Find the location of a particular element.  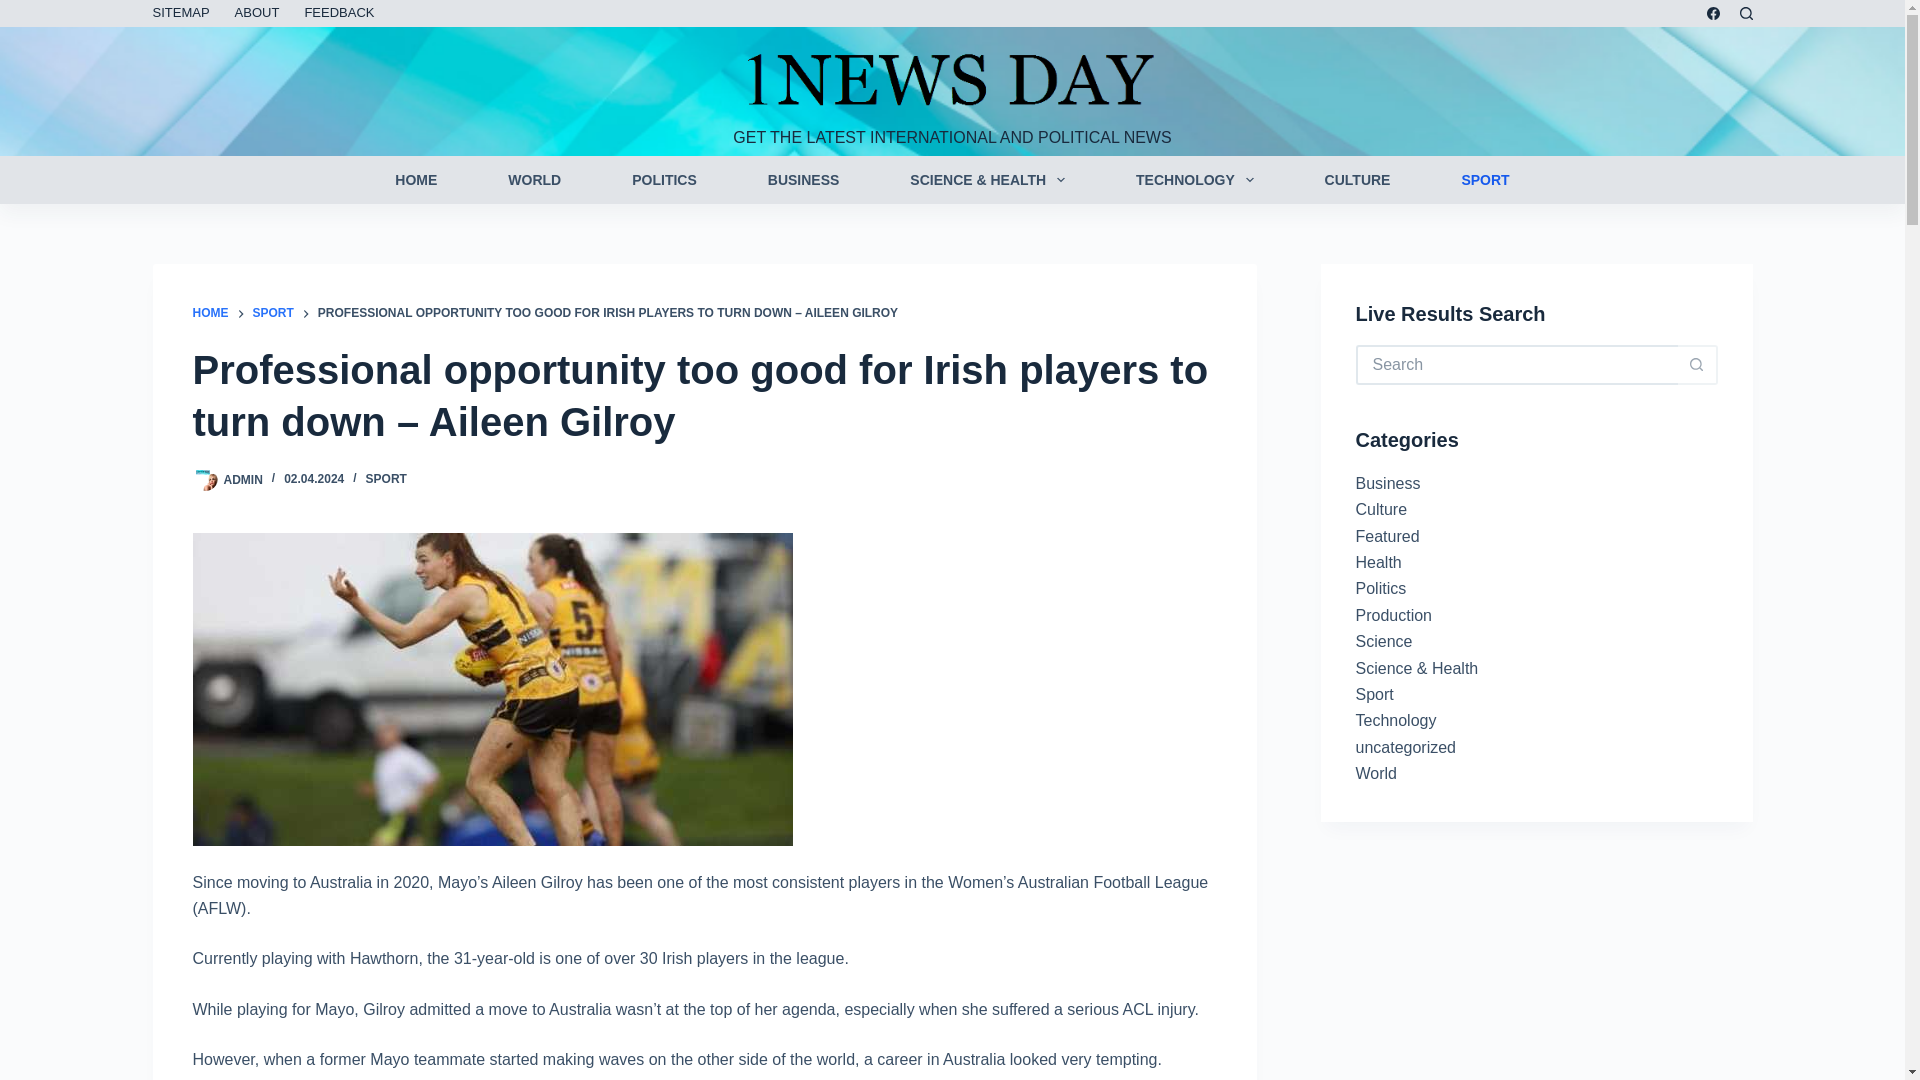

FEEDBACK is located at coordinates (339, 14).